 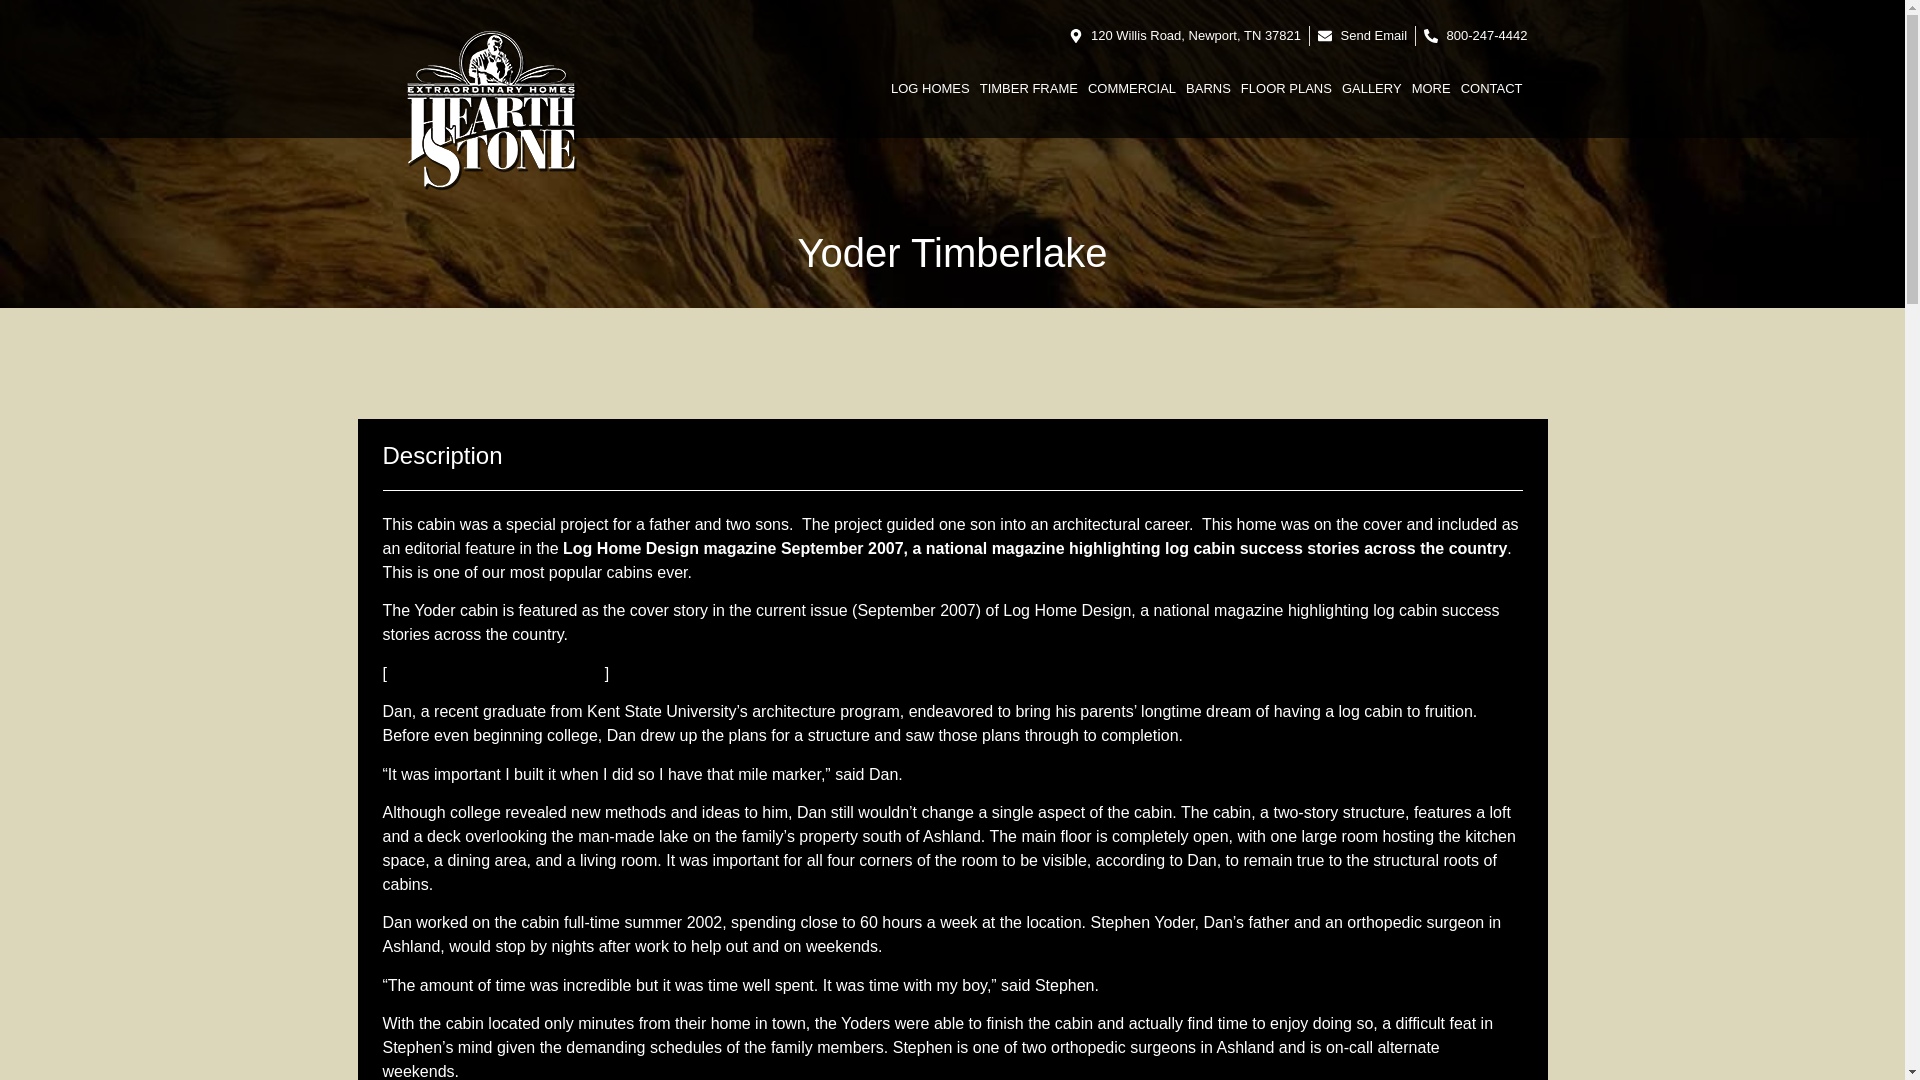 I want to click on TIMBER FRAME, so click(x=1028, y=88).